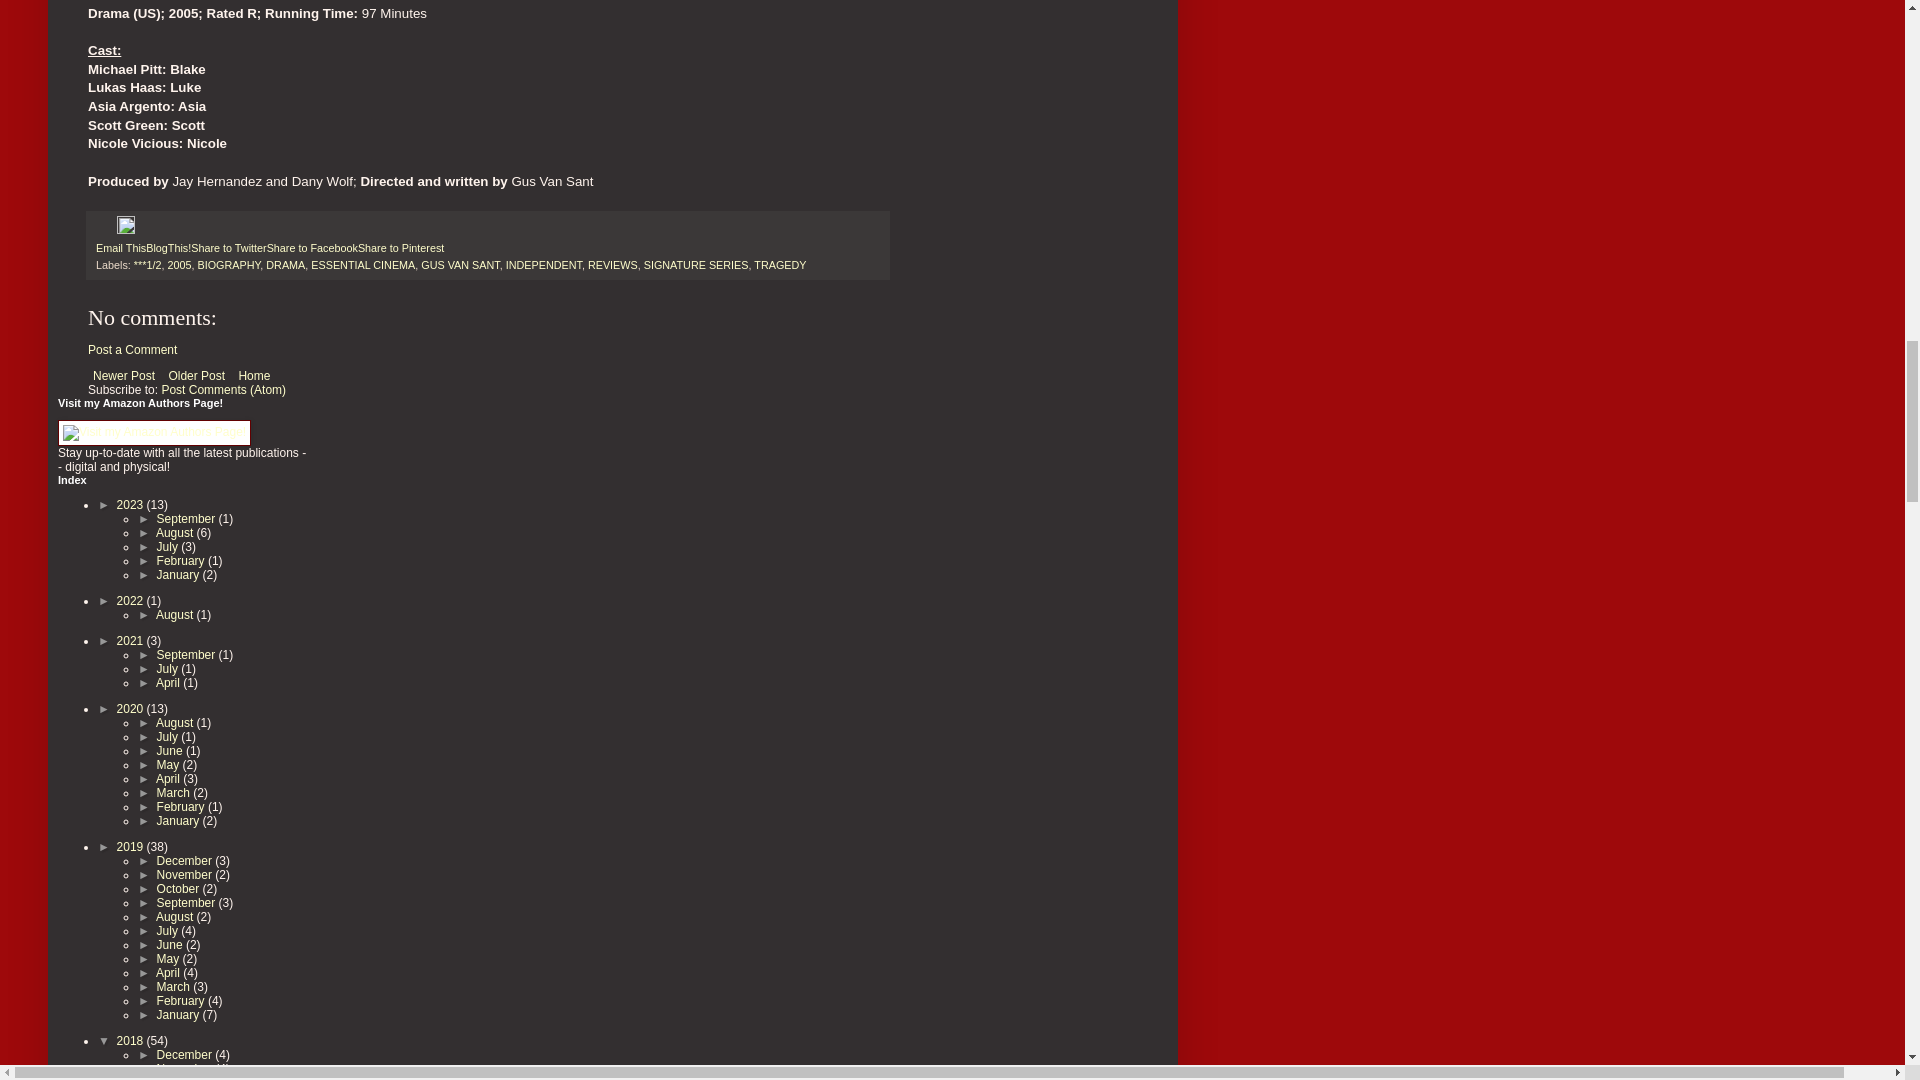  Describe the element at coordinates (228, 247) in the screenshot. I see `Share to Twitter` at that location.